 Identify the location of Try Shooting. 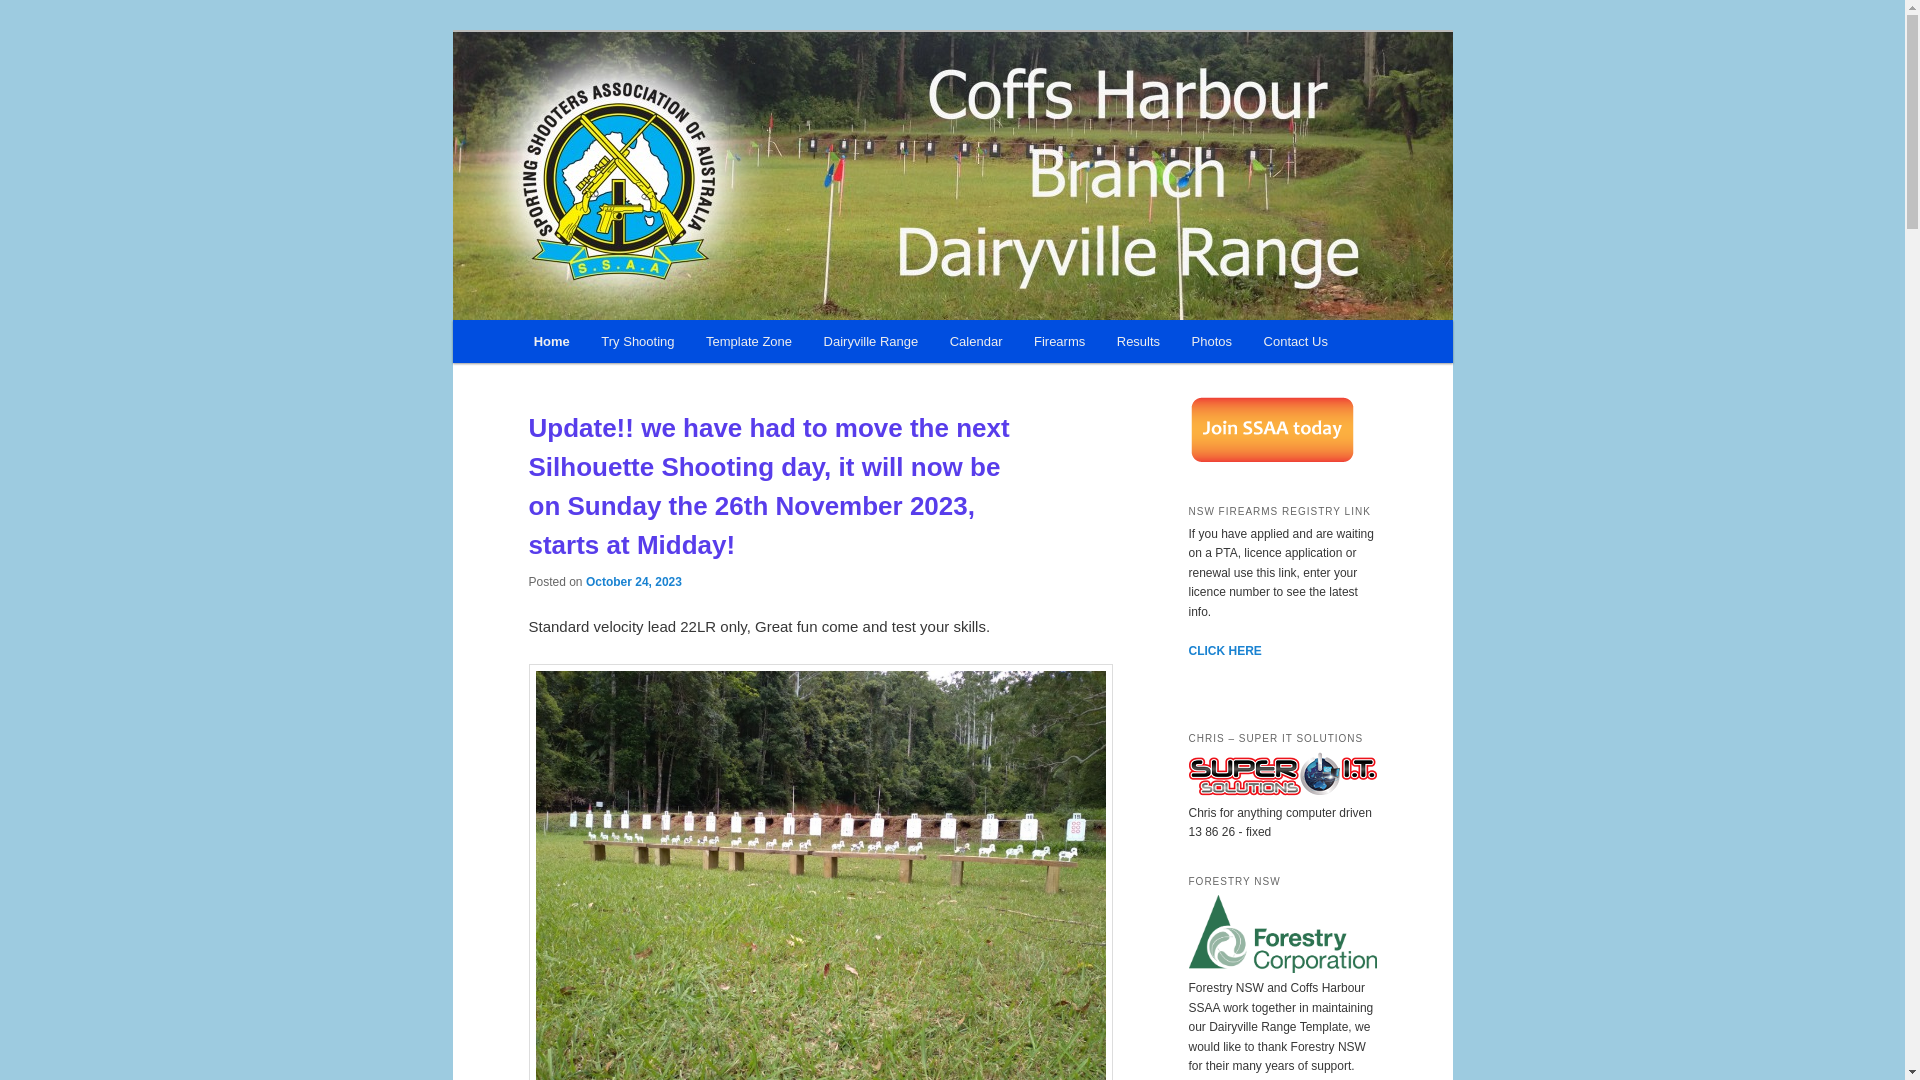
(638, 342).